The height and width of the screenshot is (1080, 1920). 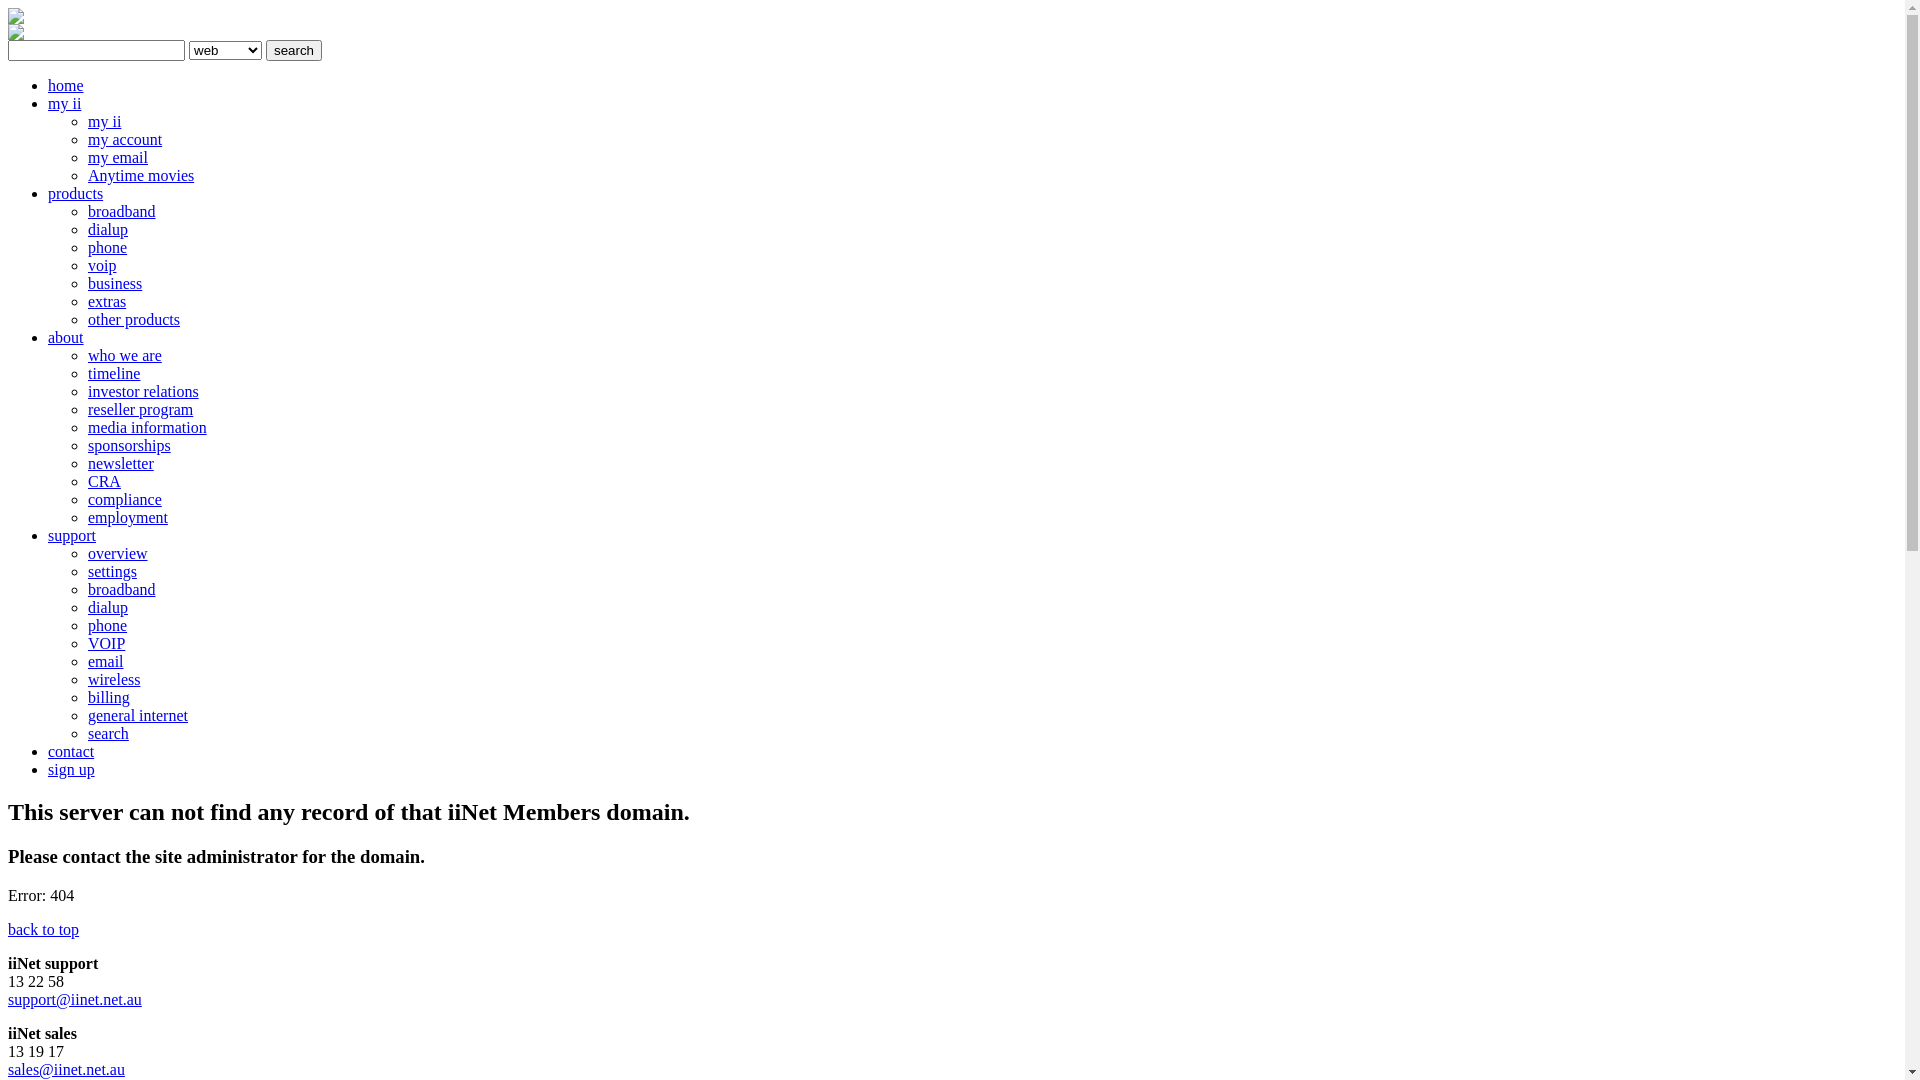 What do you see at coordinates (76, 194) in the screenshot?
I see `products` at bounding box center [76, 194].